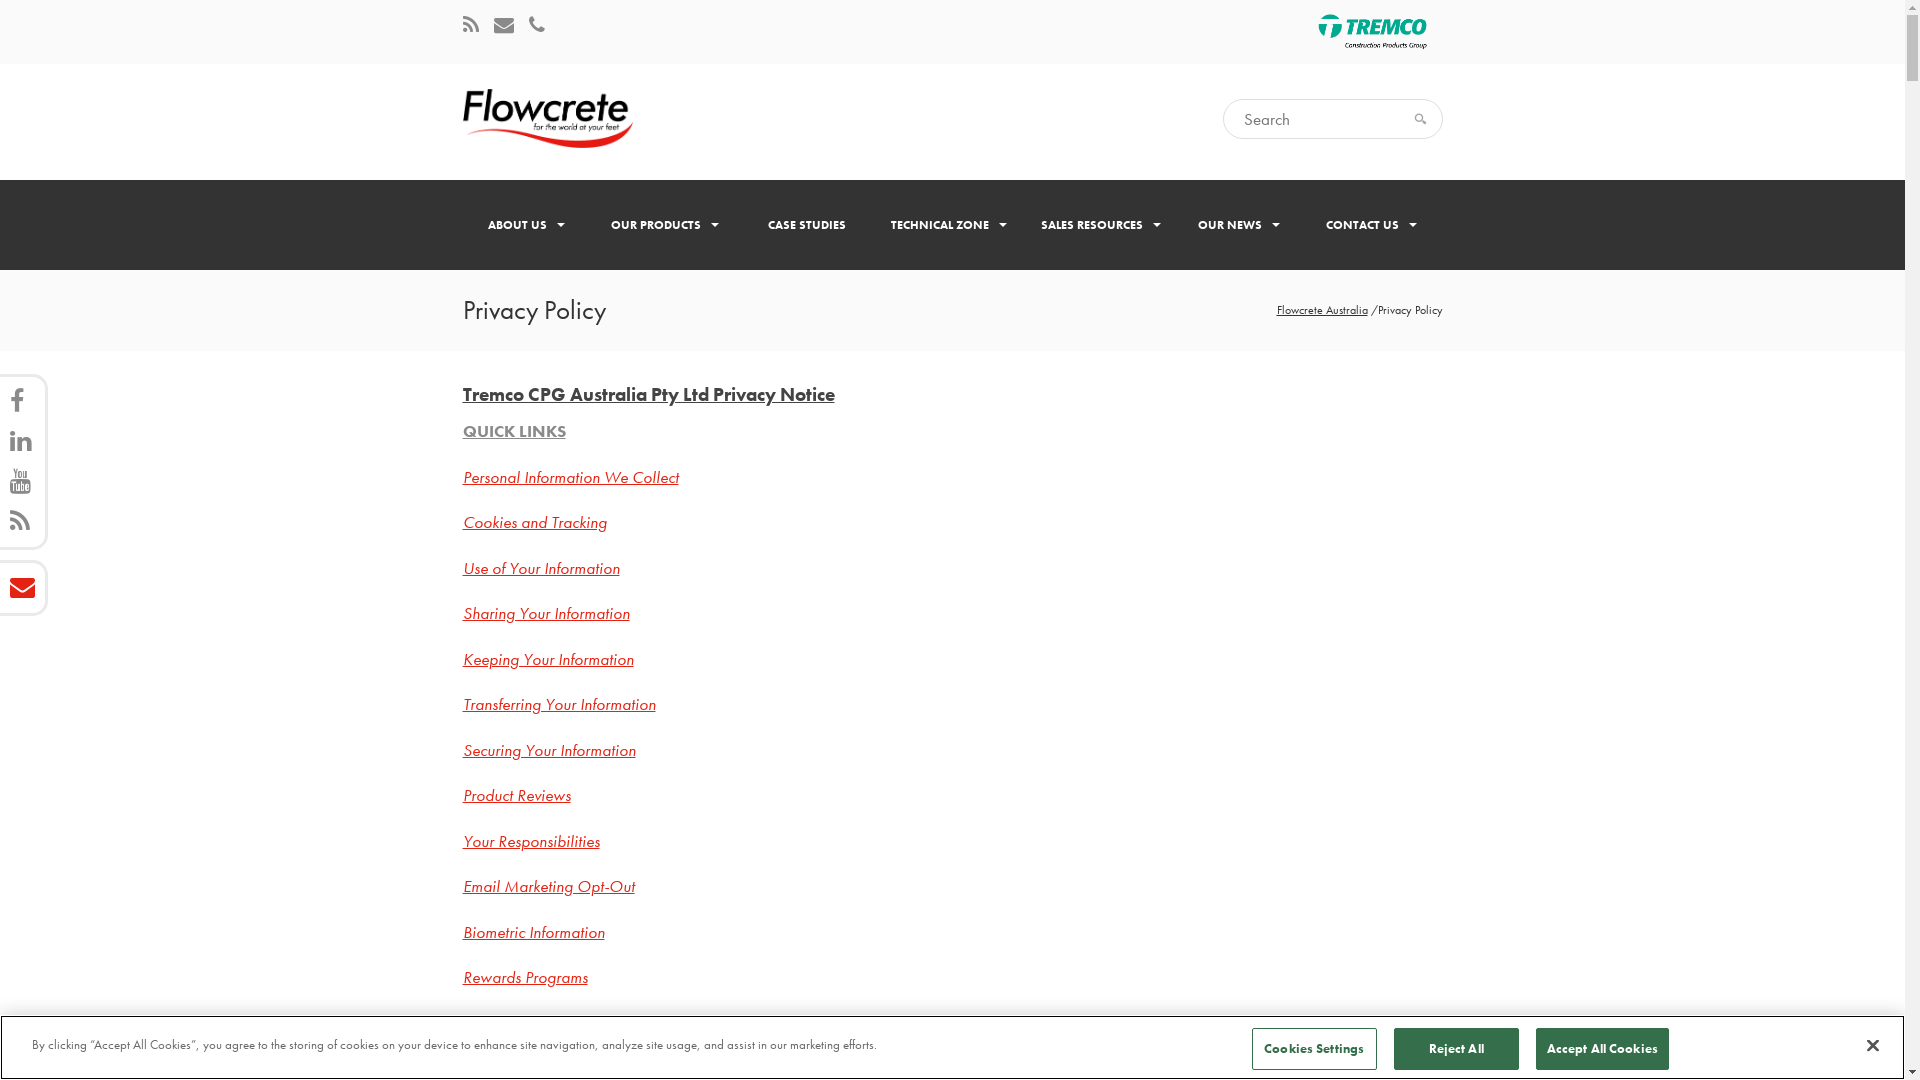  I want to click on Rewards Programs, so click(524, 977).